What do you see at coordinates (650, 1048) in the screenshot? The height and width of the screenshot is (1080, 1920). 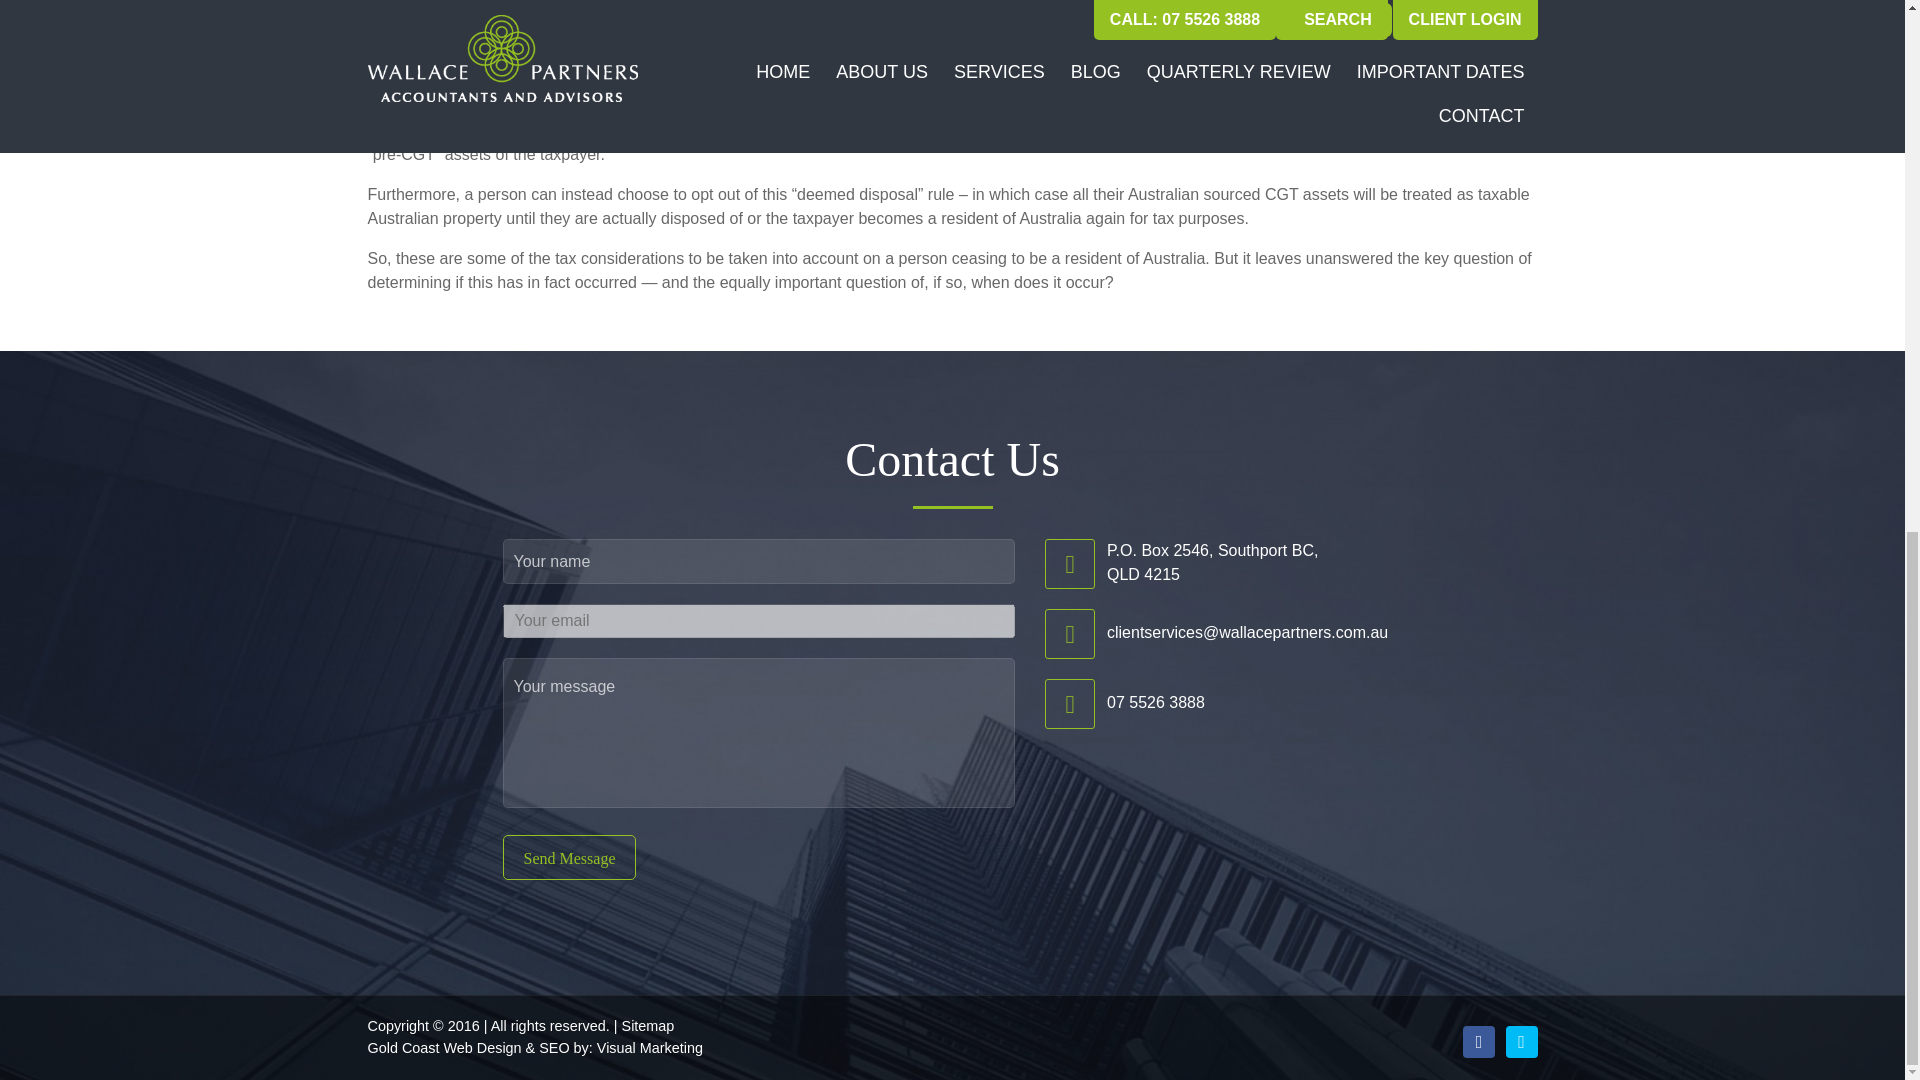 I see `Visual Marketing` at bounding box center [650, 1048].